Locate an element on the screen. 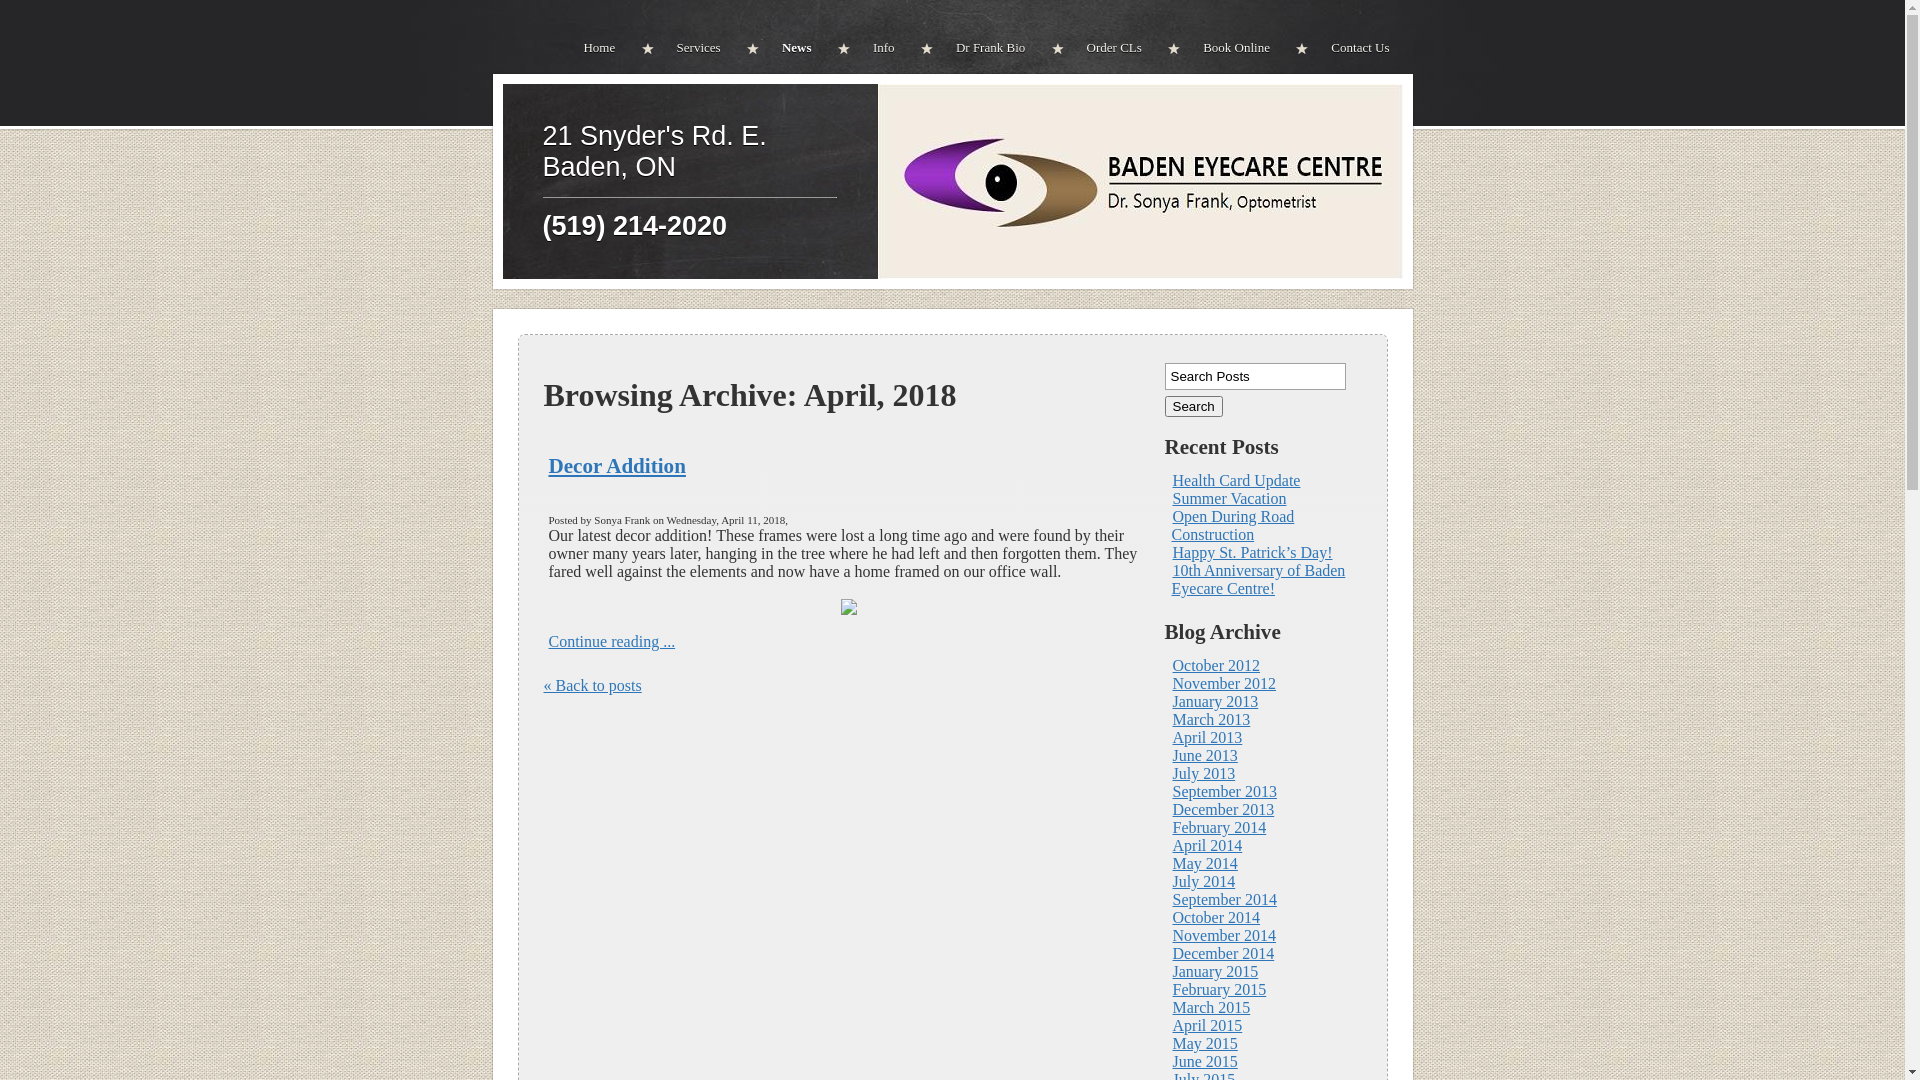 Image resolution: width=1920 pixels, height=1080 pixels. May 2015 is located at coordinates (1204, 1044).